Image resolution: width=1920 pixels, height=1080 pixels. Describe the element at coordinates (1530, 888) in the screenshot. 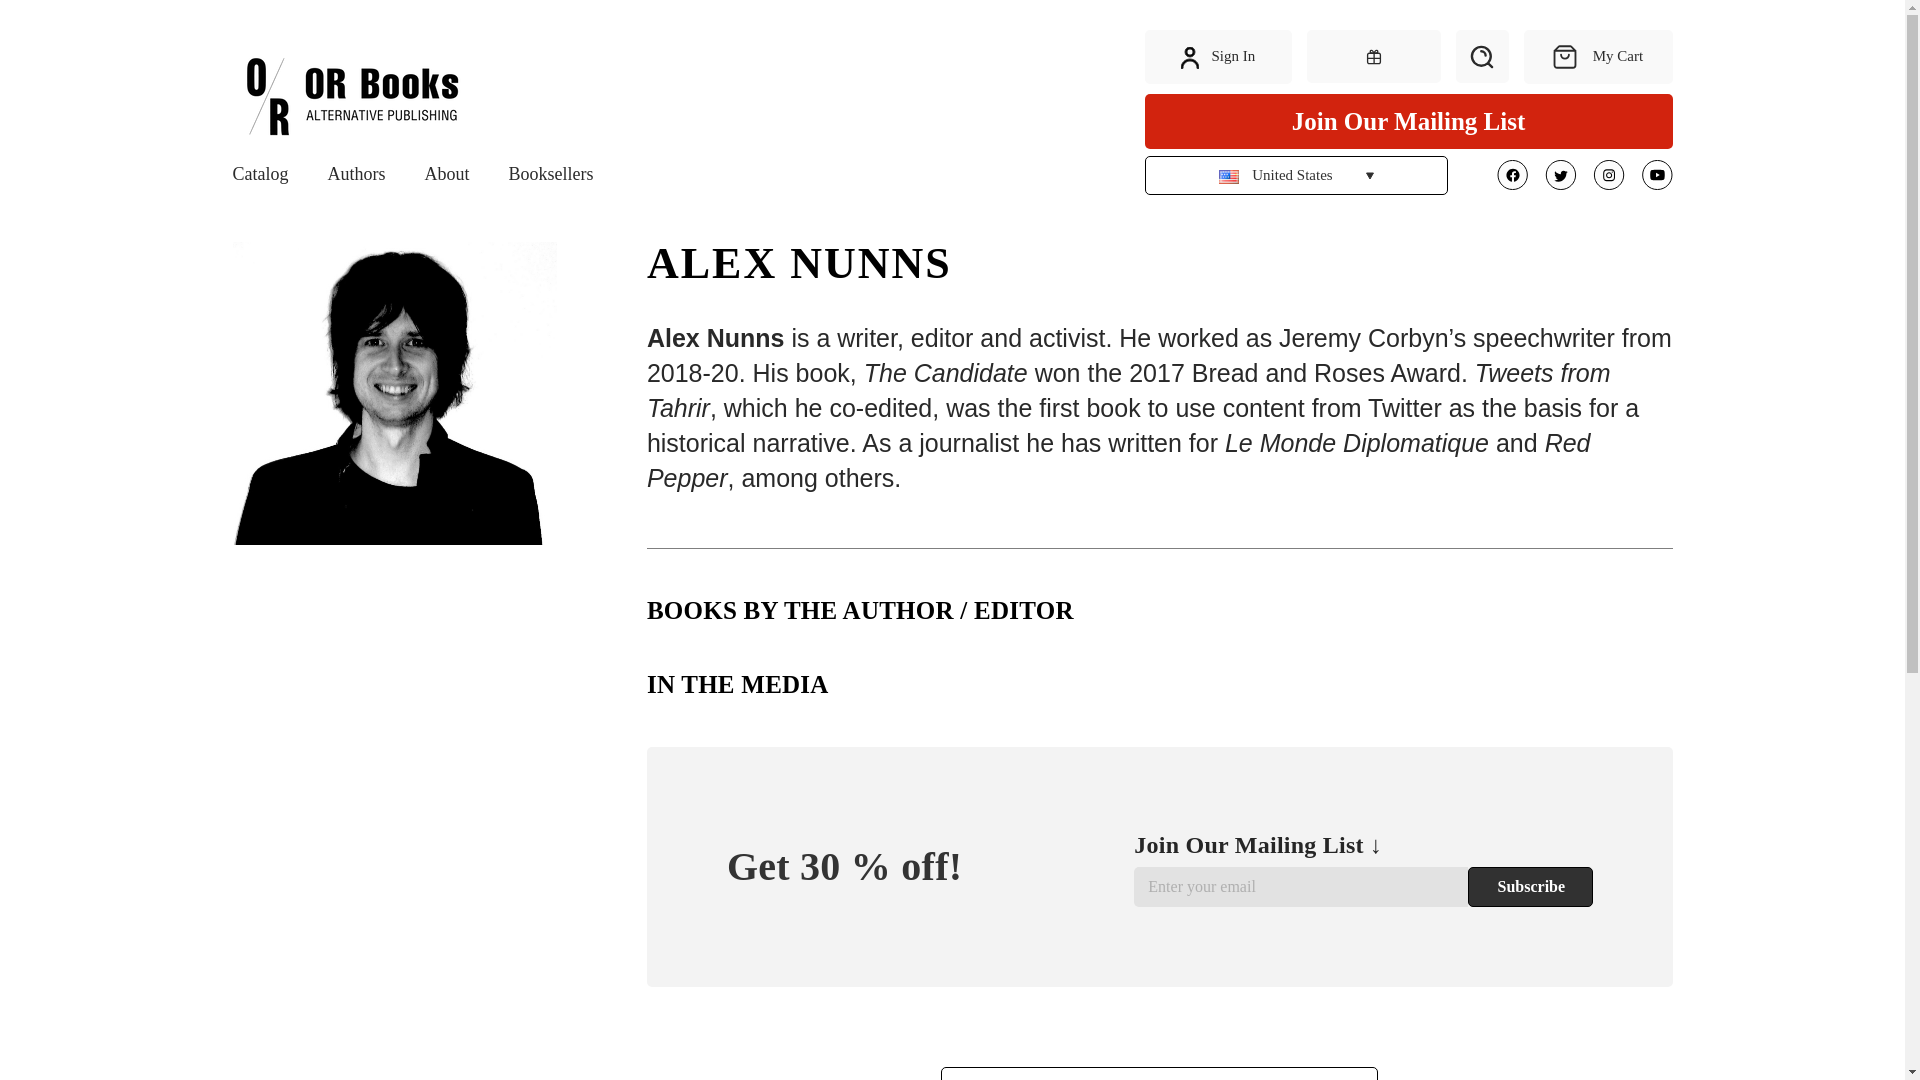

I see `Subscribe` at that location.